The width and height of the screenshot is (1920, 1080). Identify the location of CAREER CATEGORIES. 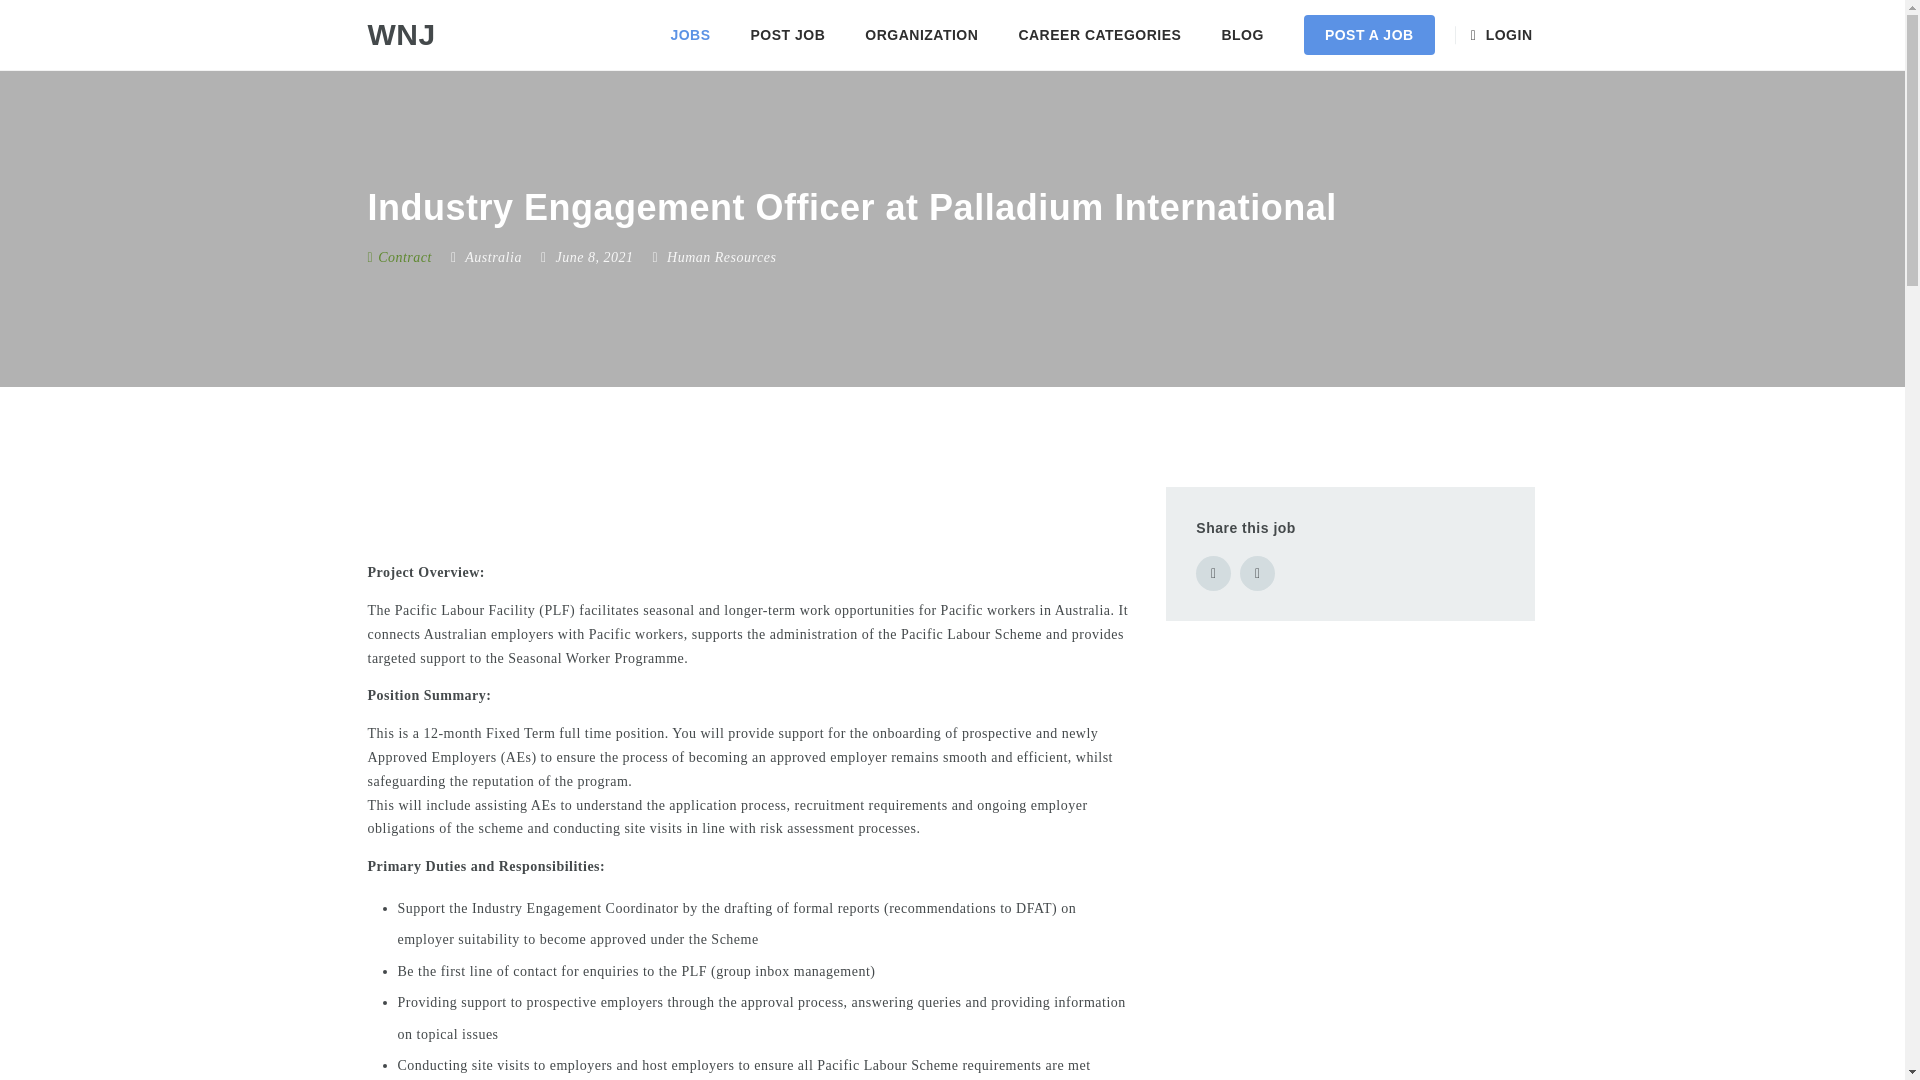
(1099, 35).